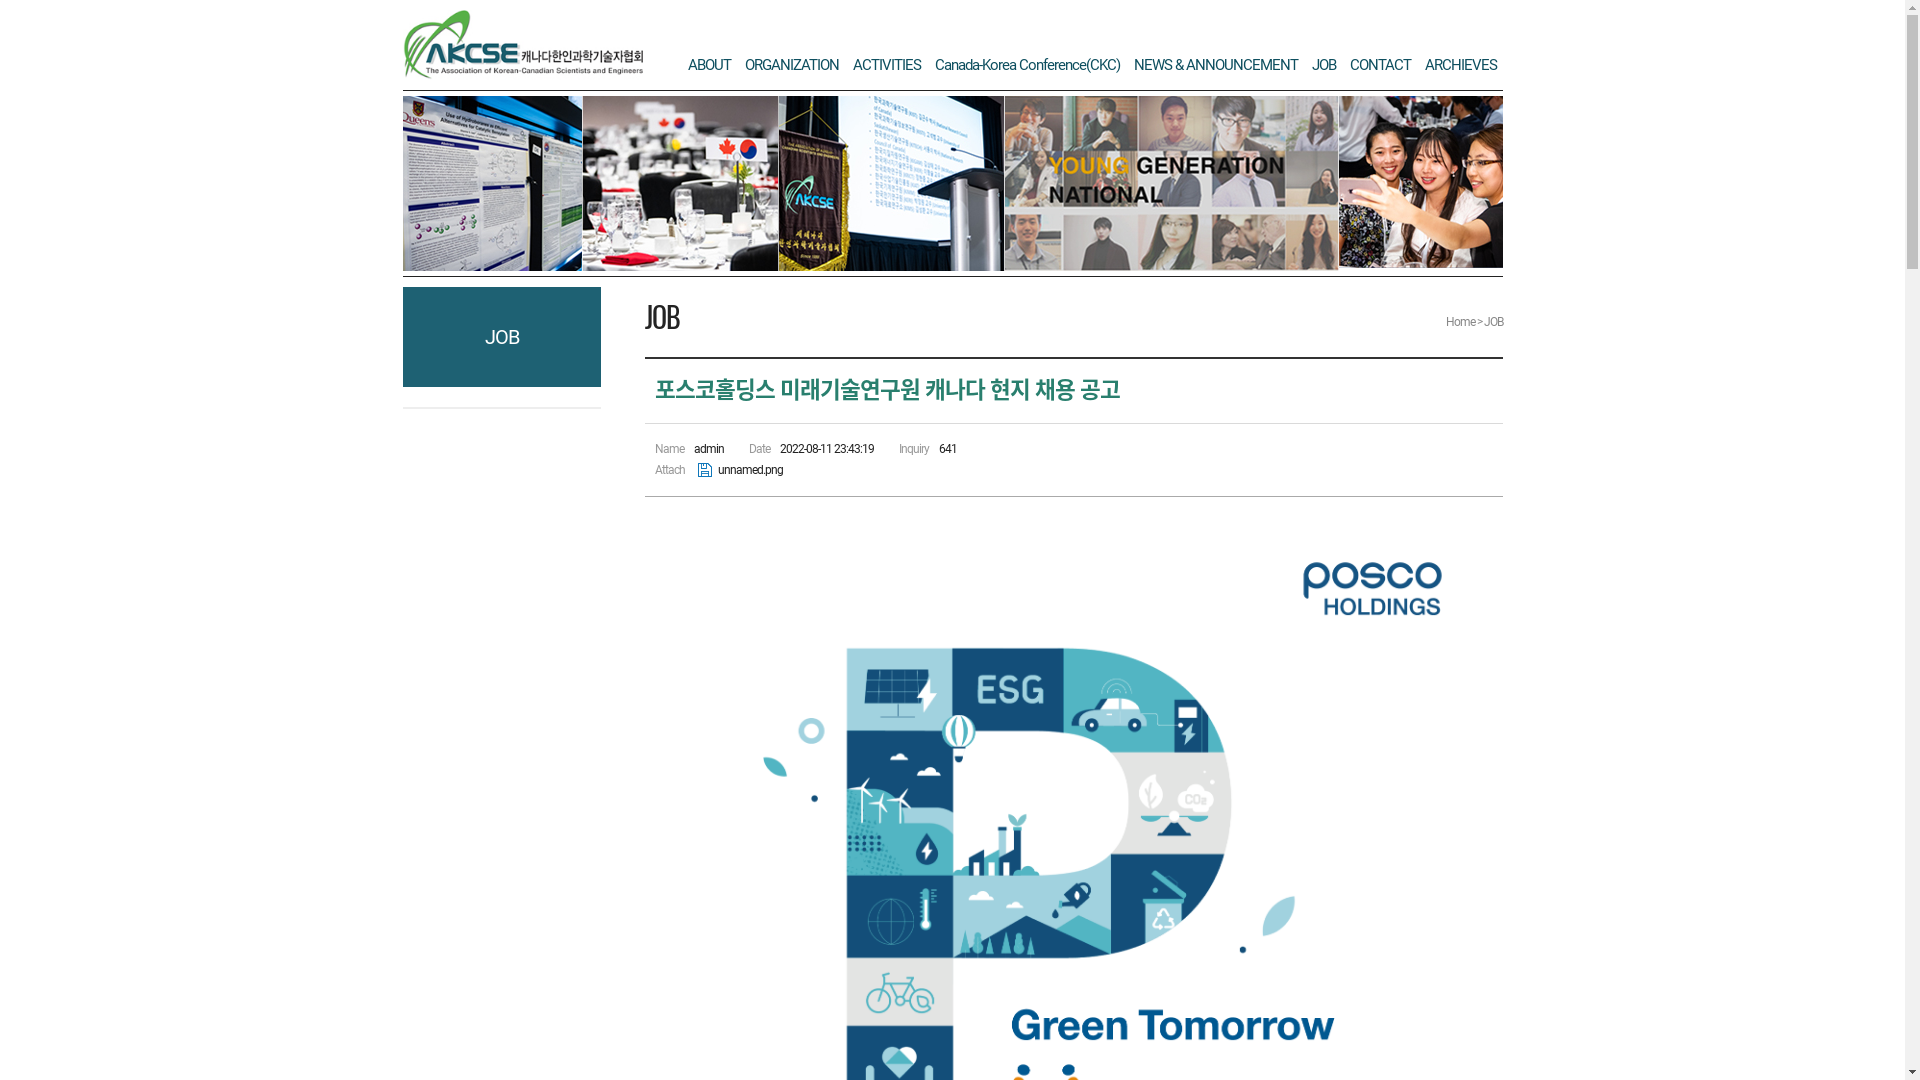 This screenshot has width=1920, height=1080. What do you see at coordinates (1026, 65) in the screenshot?
I see `Canada-Korea Conference(CKC)` at bounding box center [1026, 65].